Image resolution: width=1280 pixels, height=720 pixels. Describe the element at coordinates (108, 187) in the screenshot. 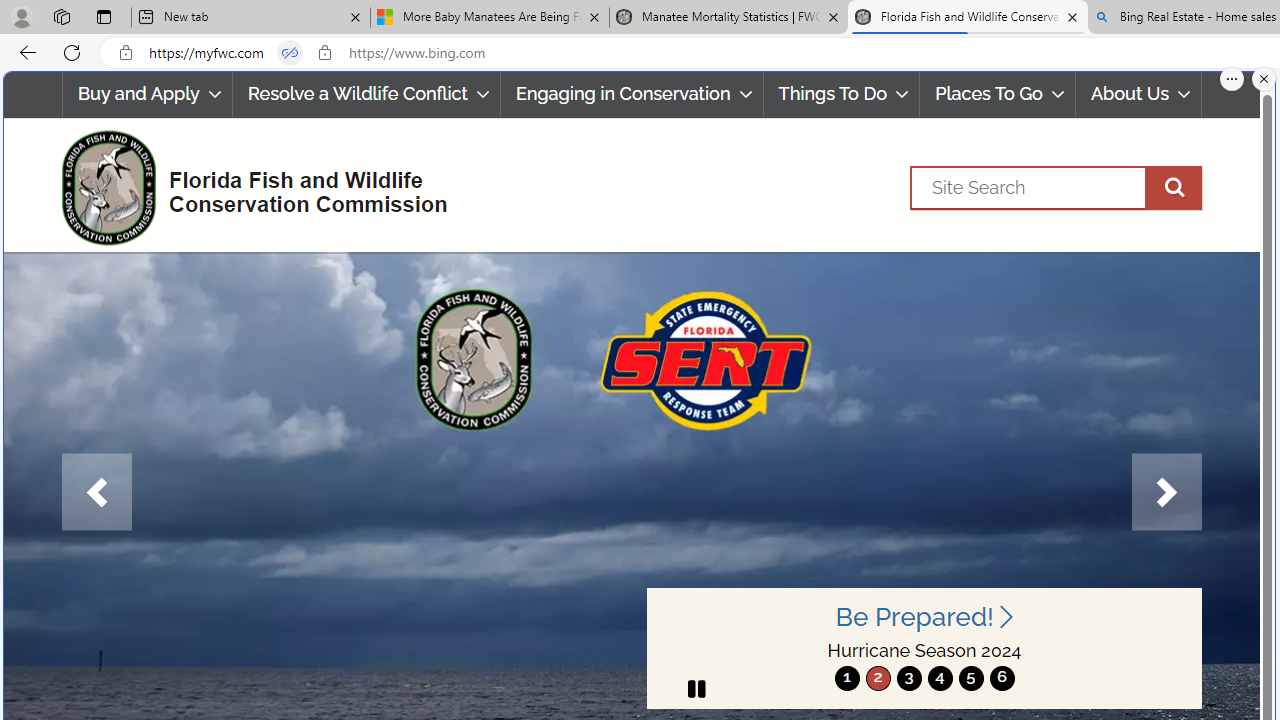

I see `FWC Logo` at that location.